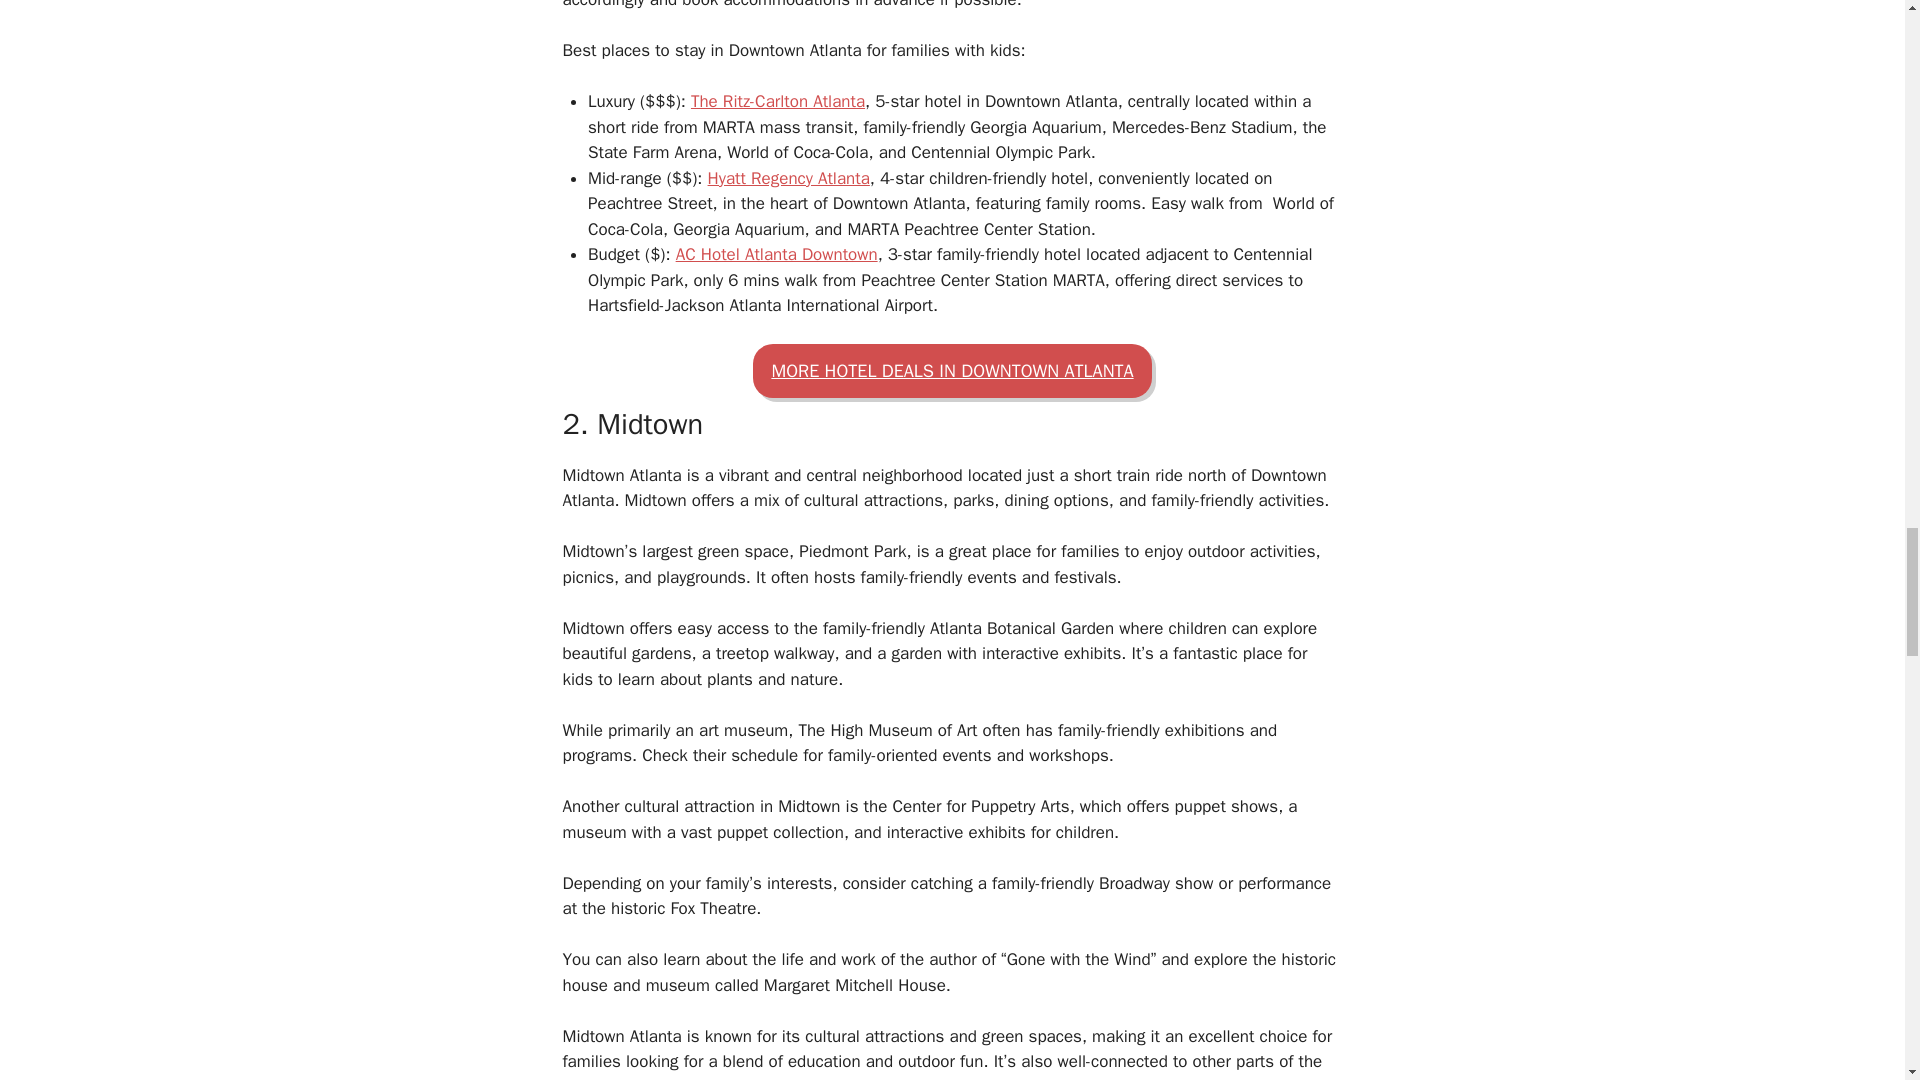 This screenshot has height=1080, width=1920. I want to click on AC Hotel Atlanta Downtown, so click(776, 254).